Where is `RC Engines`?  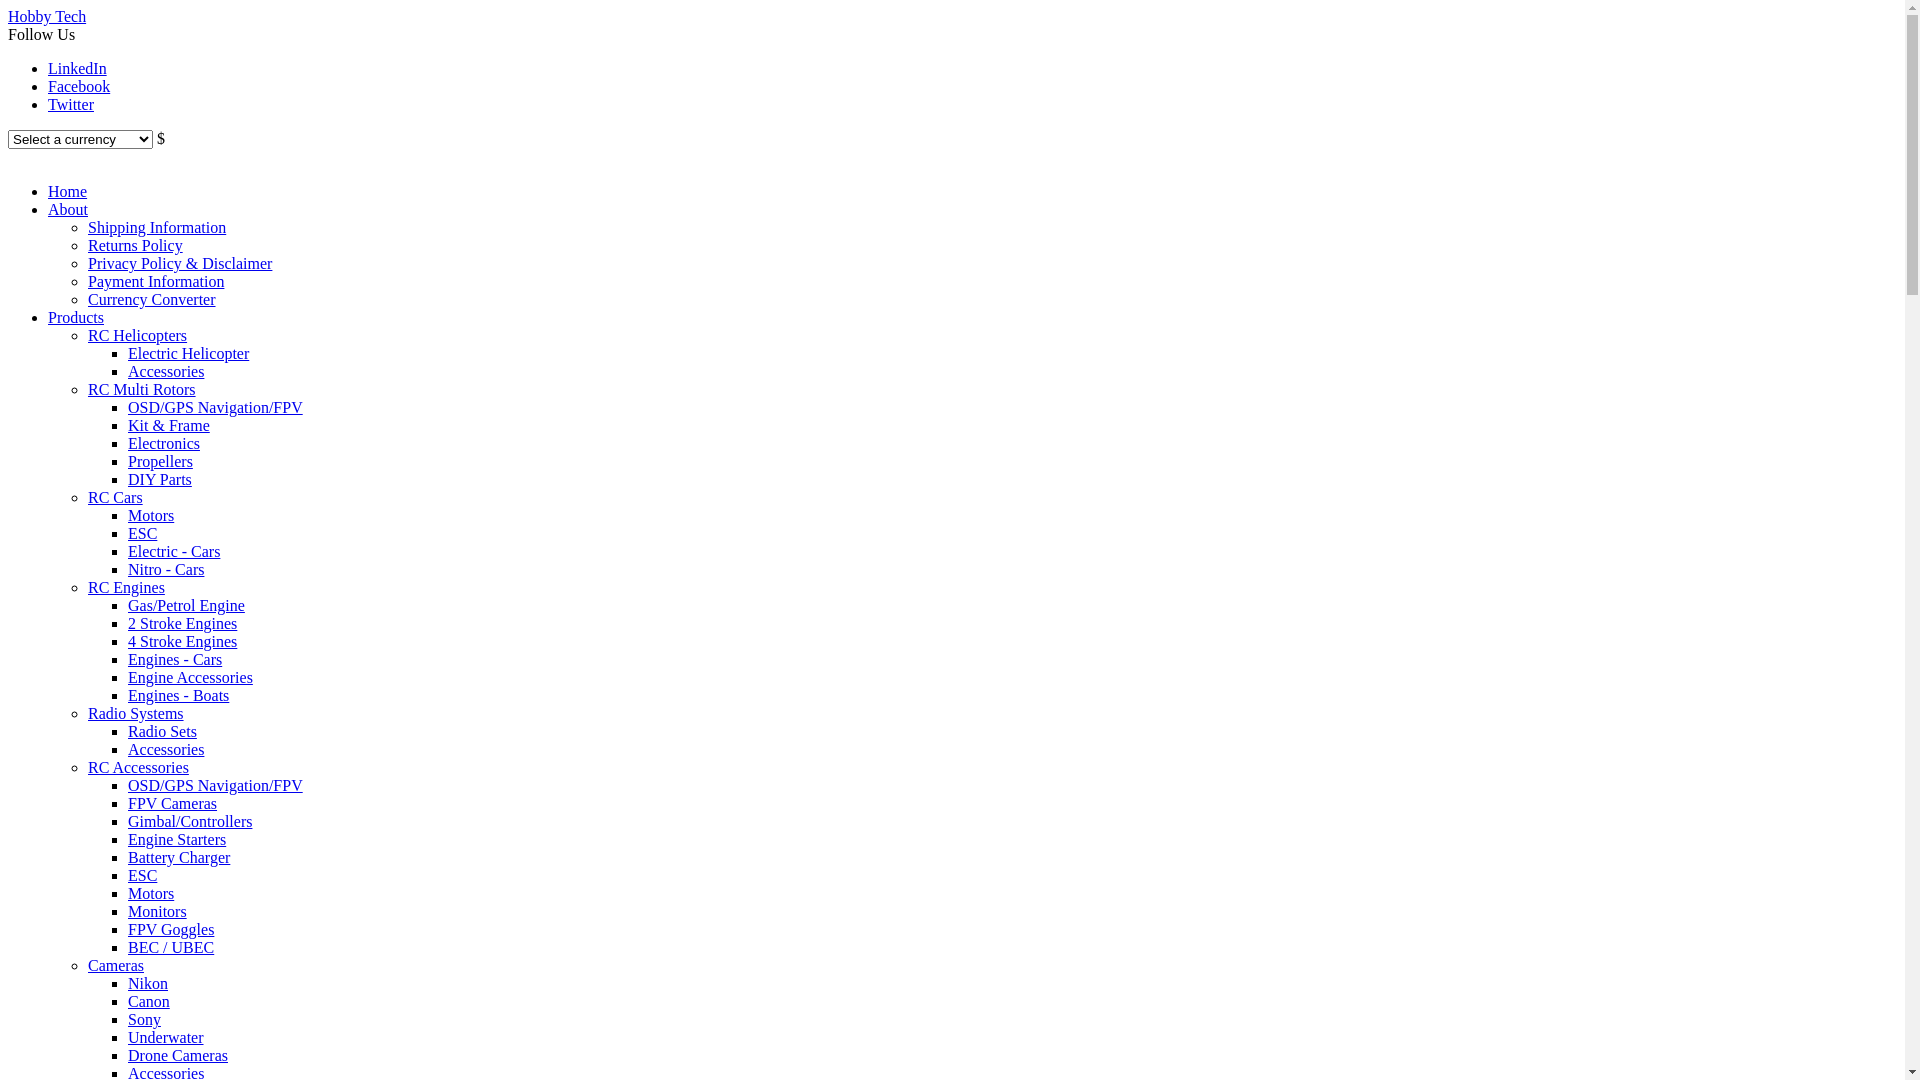
RC Engines is located at coordinates (126, 588).